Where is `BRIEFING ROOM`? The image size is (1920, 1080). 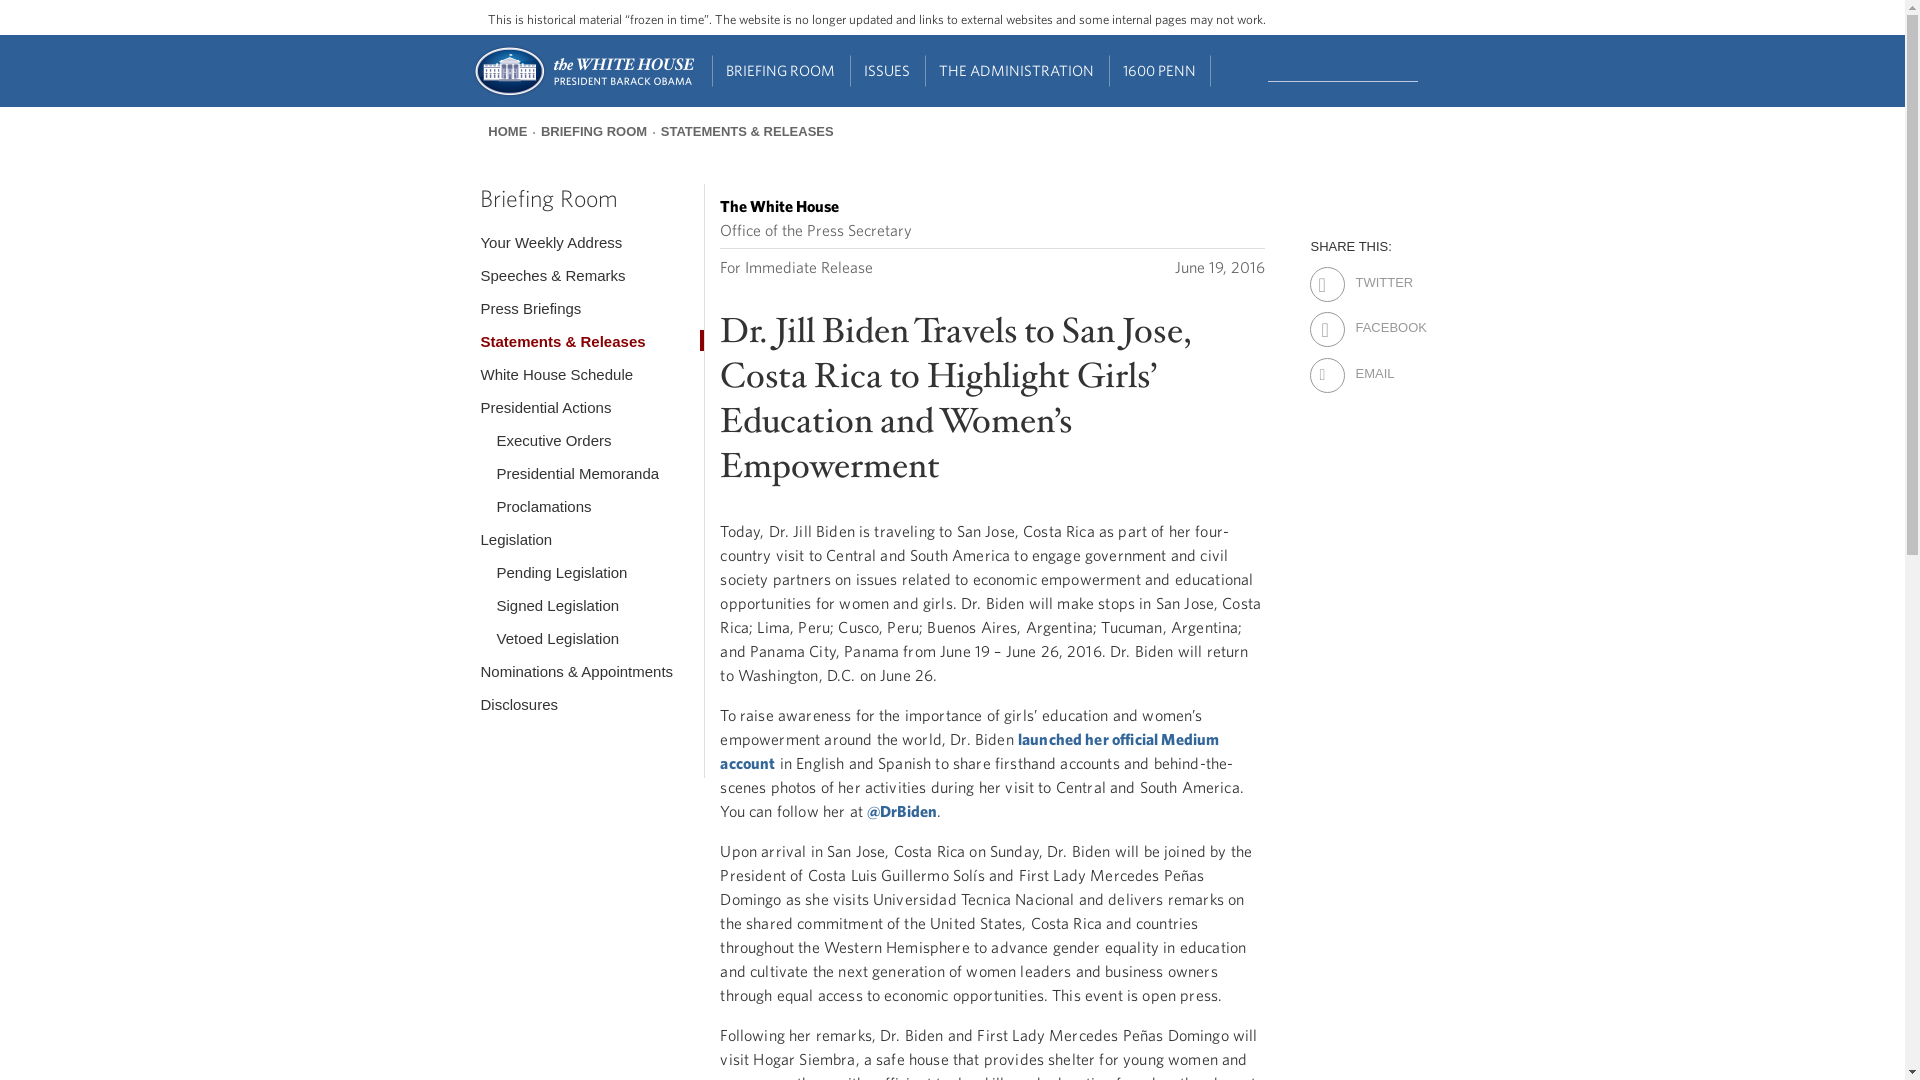
BRIEFING ROOM is located at coordinates (781, 71).